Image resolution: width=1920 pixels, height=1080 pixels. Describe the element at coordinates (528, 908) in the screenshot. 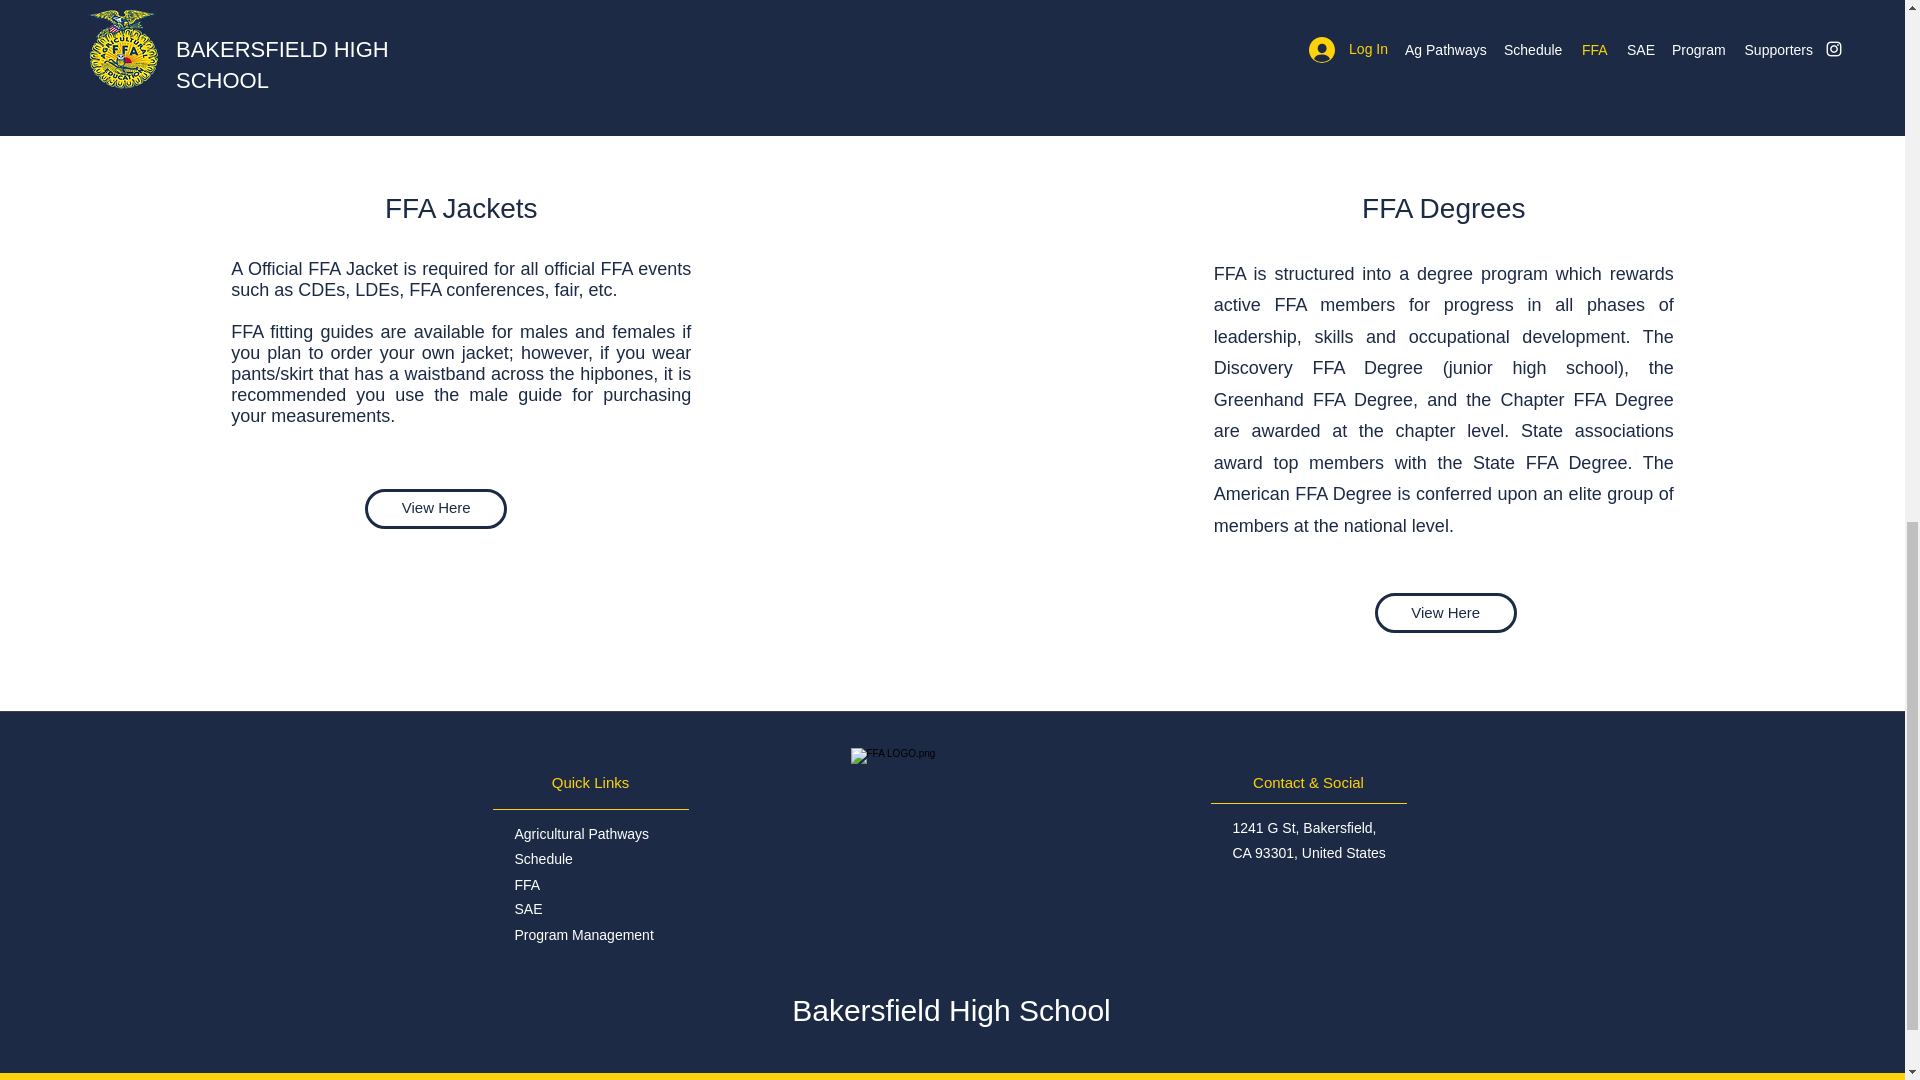

I see `SAE` at that location.